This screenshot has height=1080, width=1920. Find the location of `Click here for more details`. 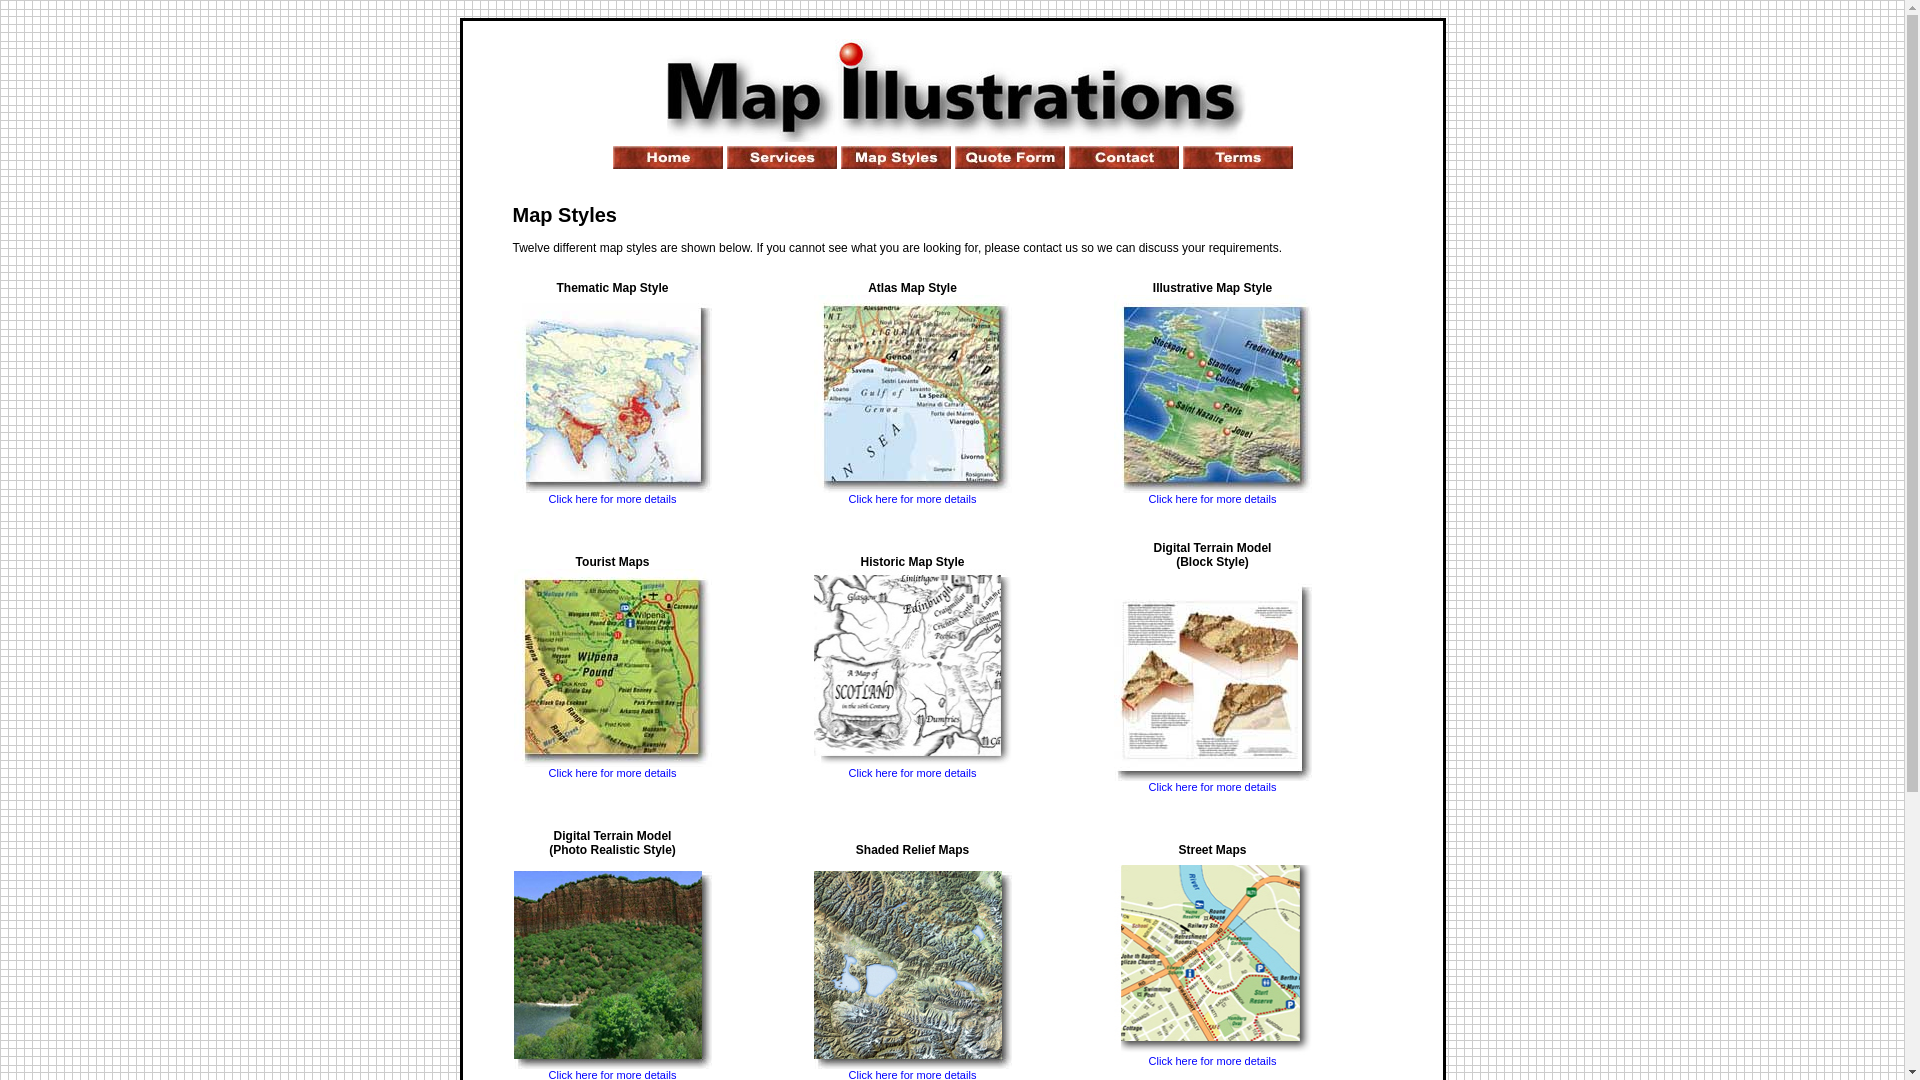

Click here for more details is located at coordinates (613, 494).